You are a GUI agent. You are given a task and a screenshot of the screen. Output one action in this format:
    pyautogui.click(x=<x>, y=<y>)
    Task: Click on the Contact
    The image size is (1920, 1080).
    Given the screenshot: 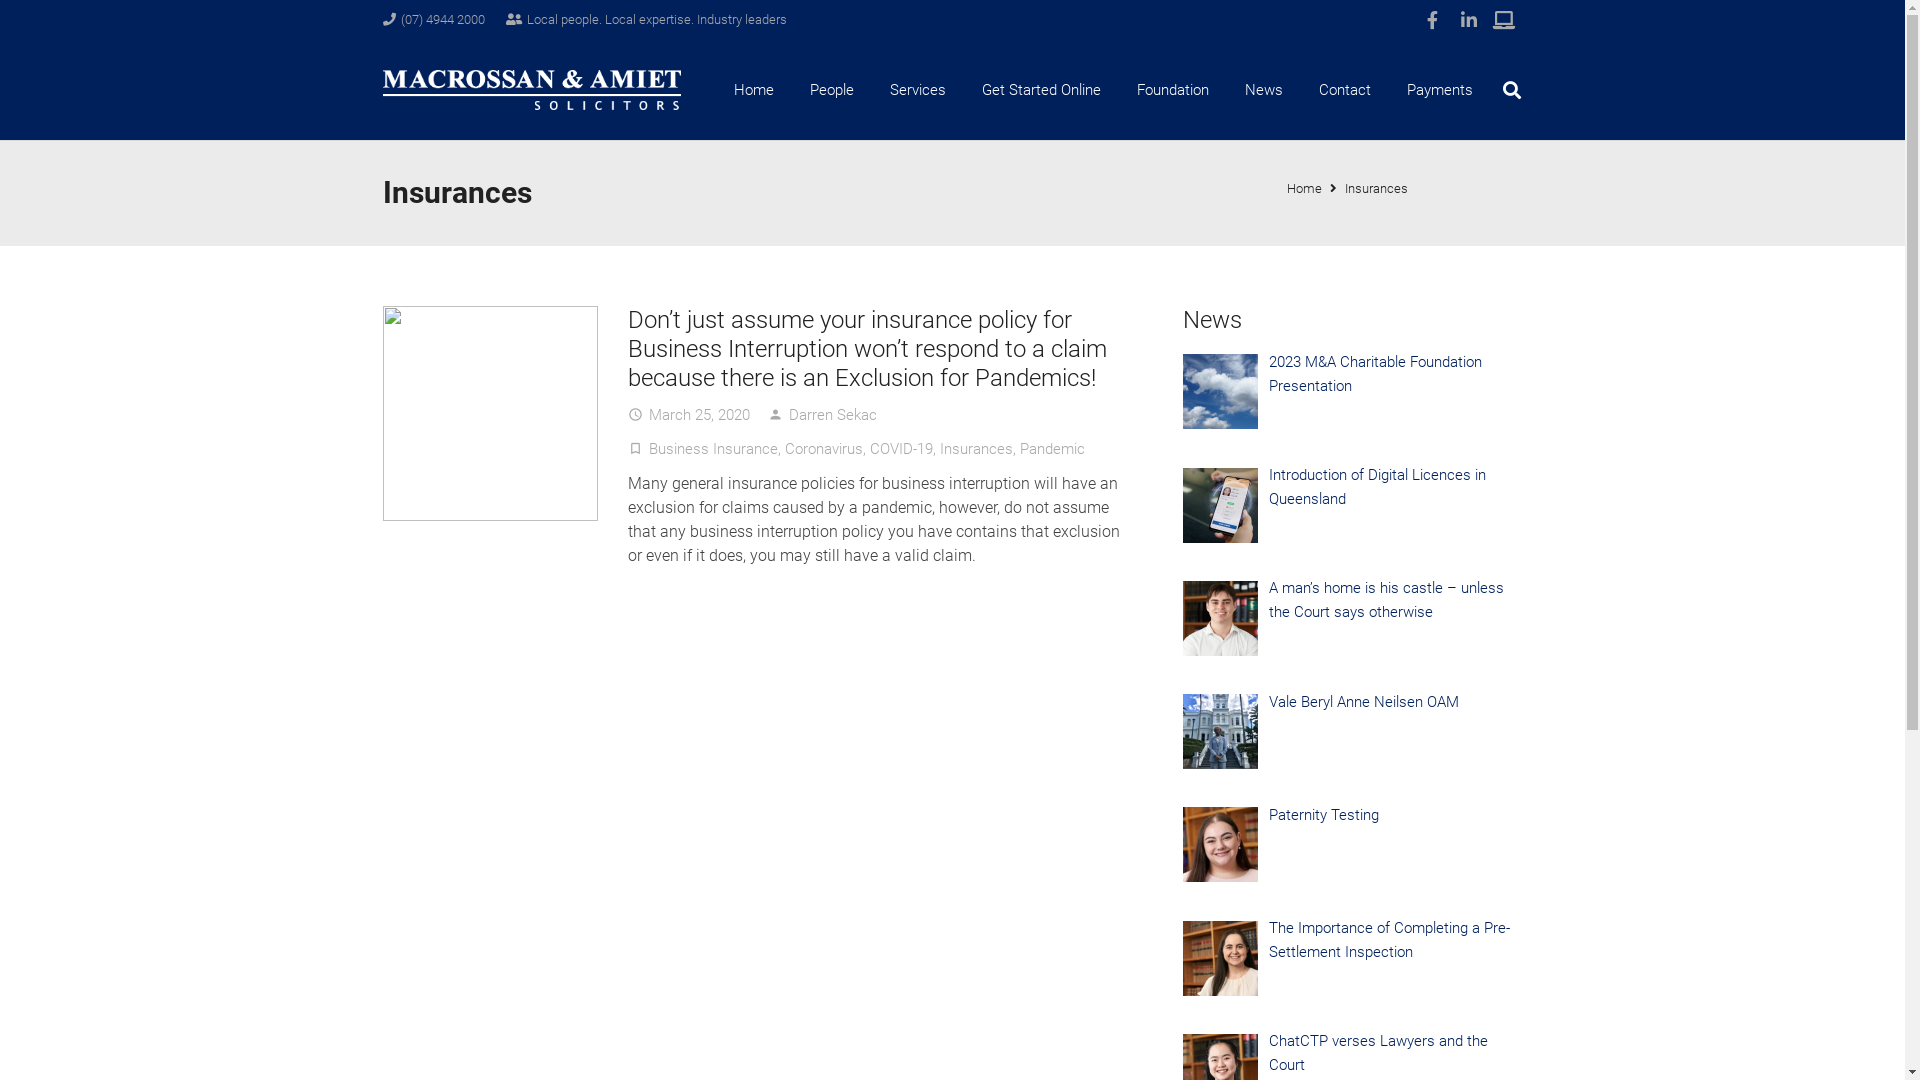 What is the action you would take?
    pyautogui.click(x=1345, y=90)
    